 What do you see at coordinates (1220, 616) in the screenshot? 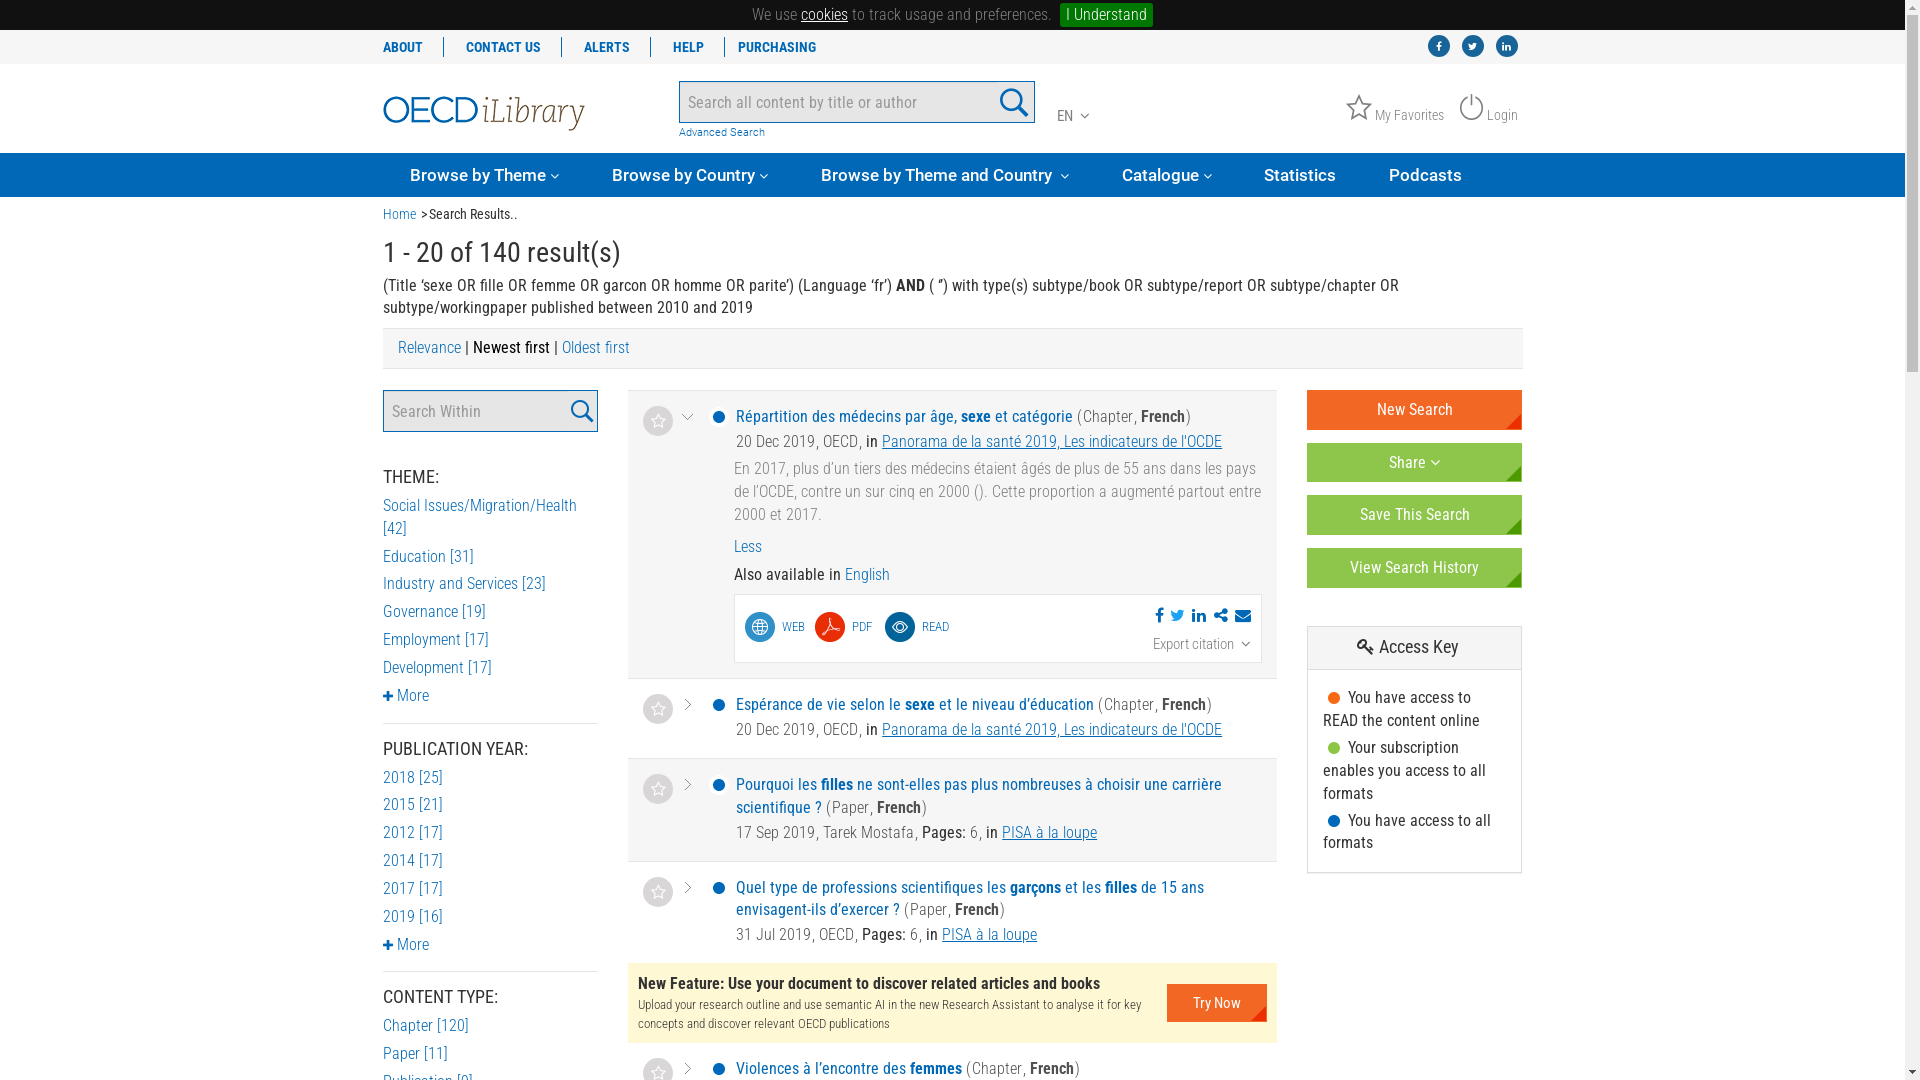
I see `share options other` at bounding box center [1220, 616].